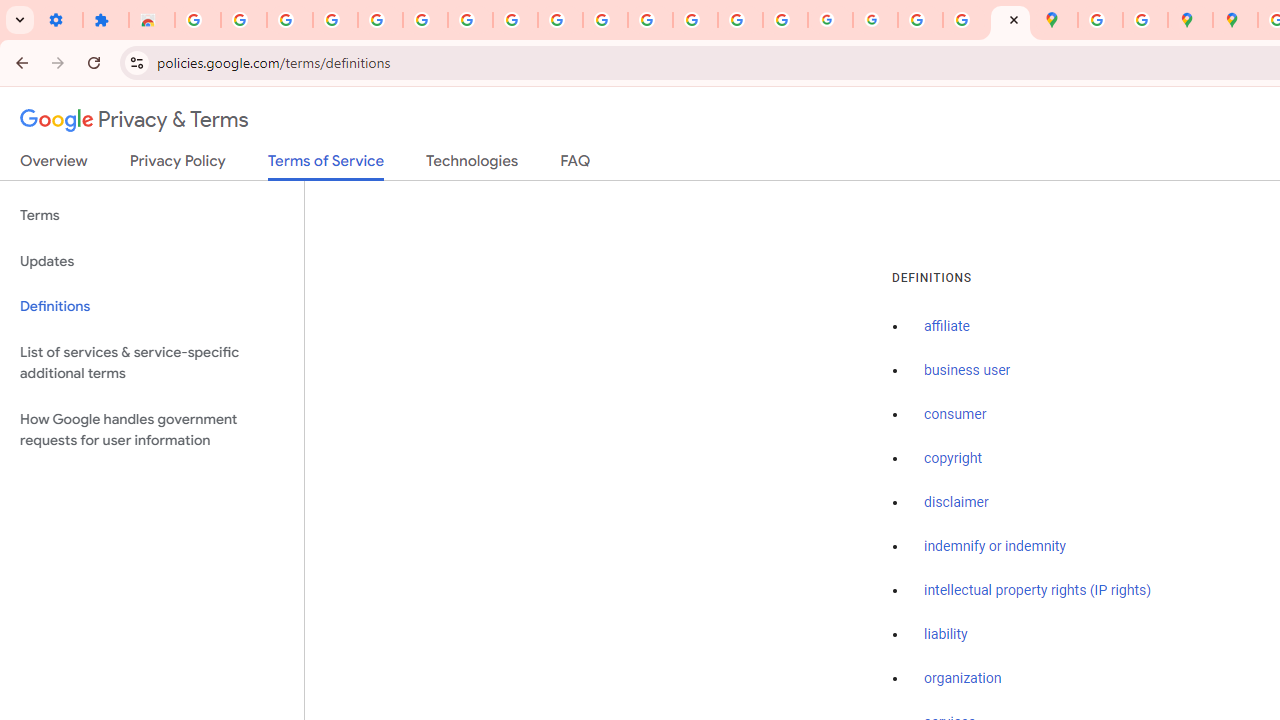  What do you see at coordinates (1038, 590) in the screenshot?
I see `intellectual property rights (IP rights)` at bounding box center [1038, 590].